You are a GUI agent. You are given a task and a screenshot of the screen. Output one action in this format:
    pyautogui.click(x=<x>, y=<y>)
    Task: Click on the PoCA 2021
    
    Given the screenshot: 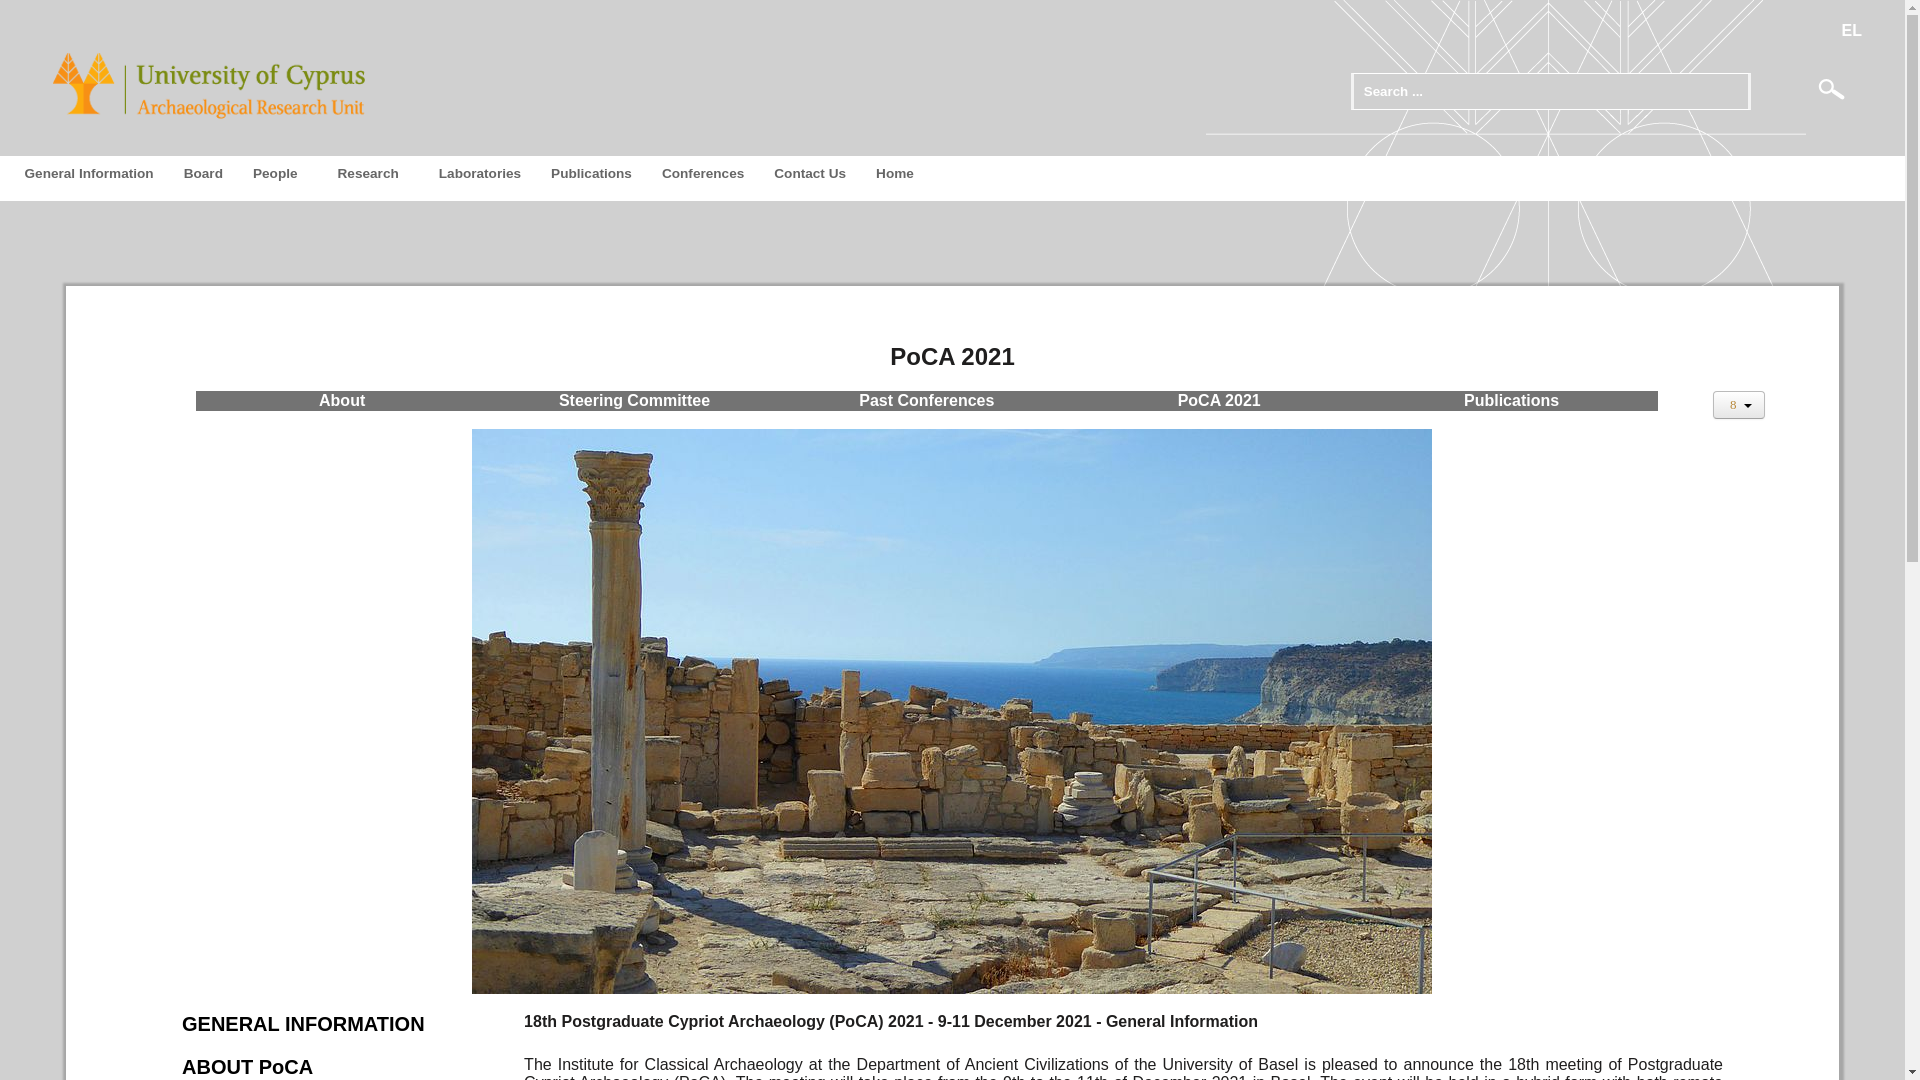 What is the action you would take?
    pyautogui.click(x=1220, y=400)
    